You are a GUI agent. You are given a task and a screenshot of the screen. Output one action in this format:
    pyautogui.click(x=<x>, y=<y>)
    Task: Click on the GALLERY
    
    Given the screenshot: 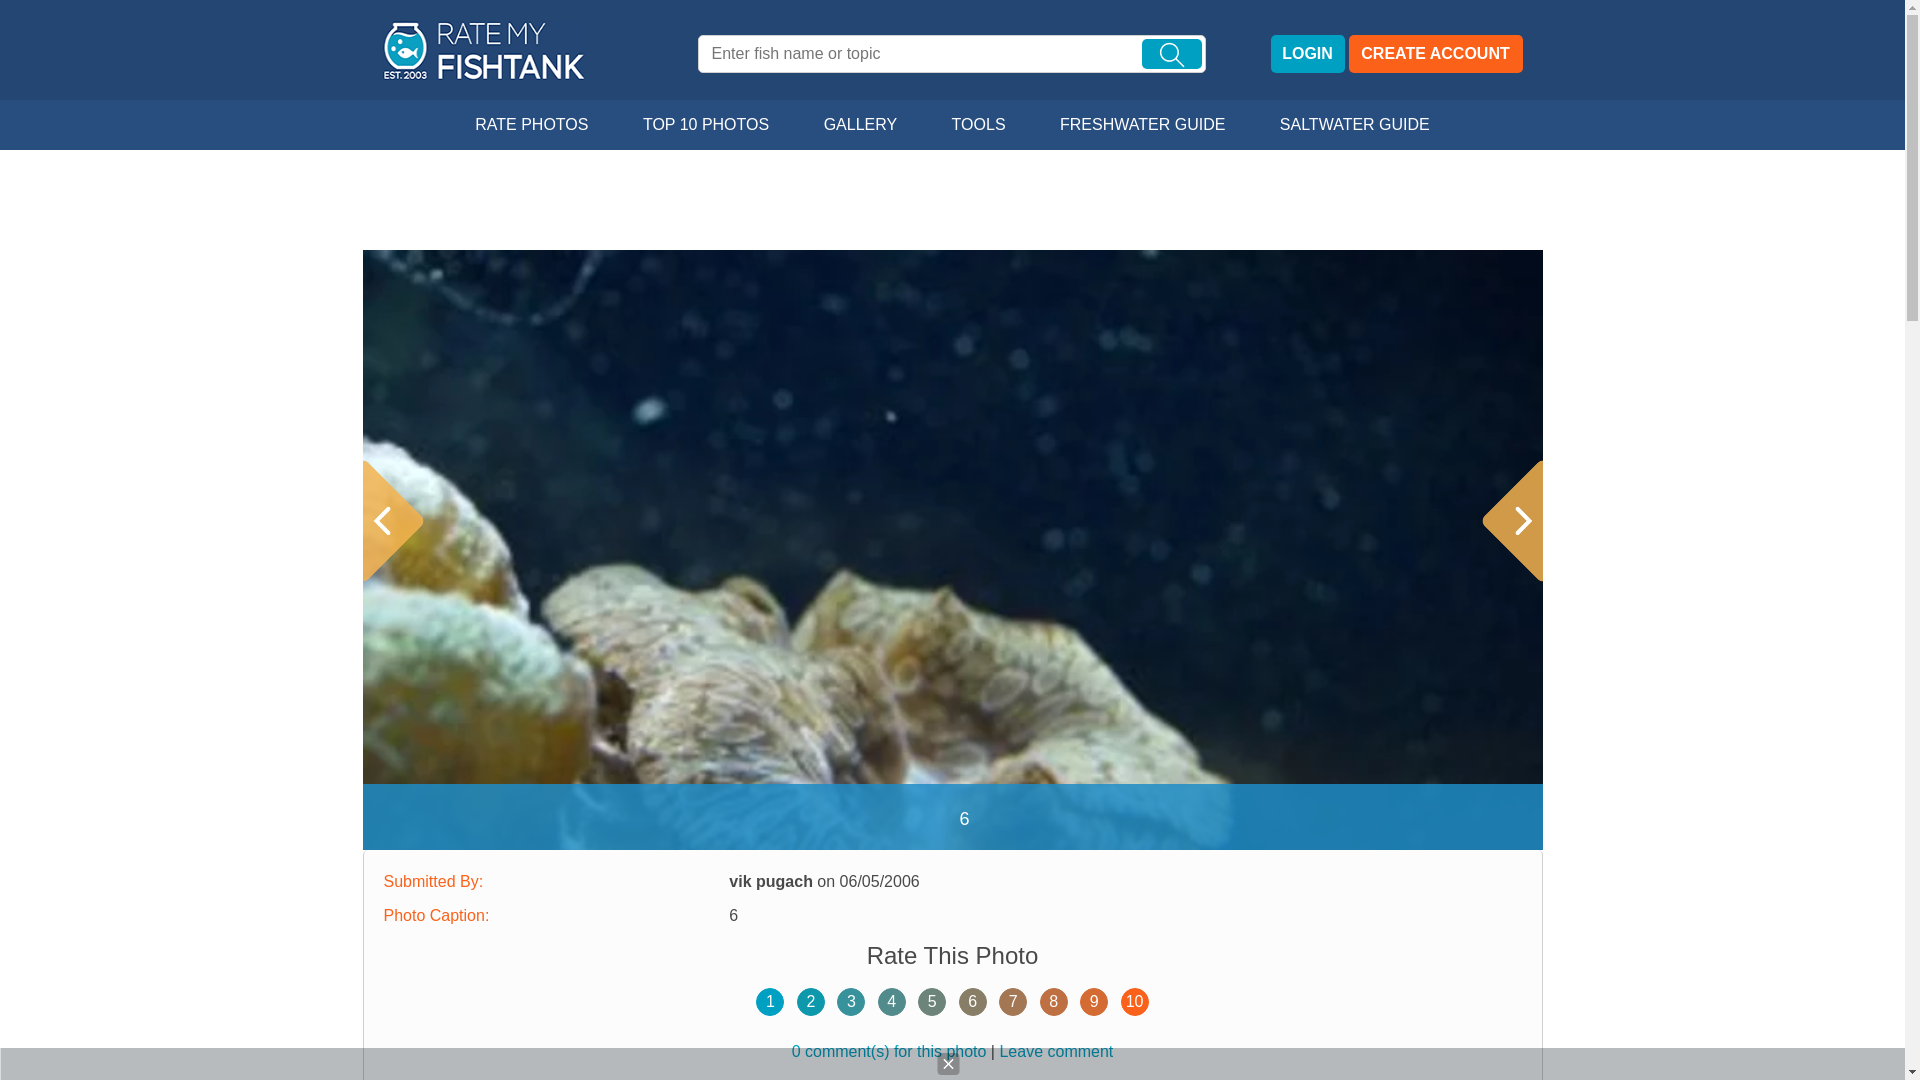 What is the action you would take?
    pyautogui.click(x=860, y=125)
    